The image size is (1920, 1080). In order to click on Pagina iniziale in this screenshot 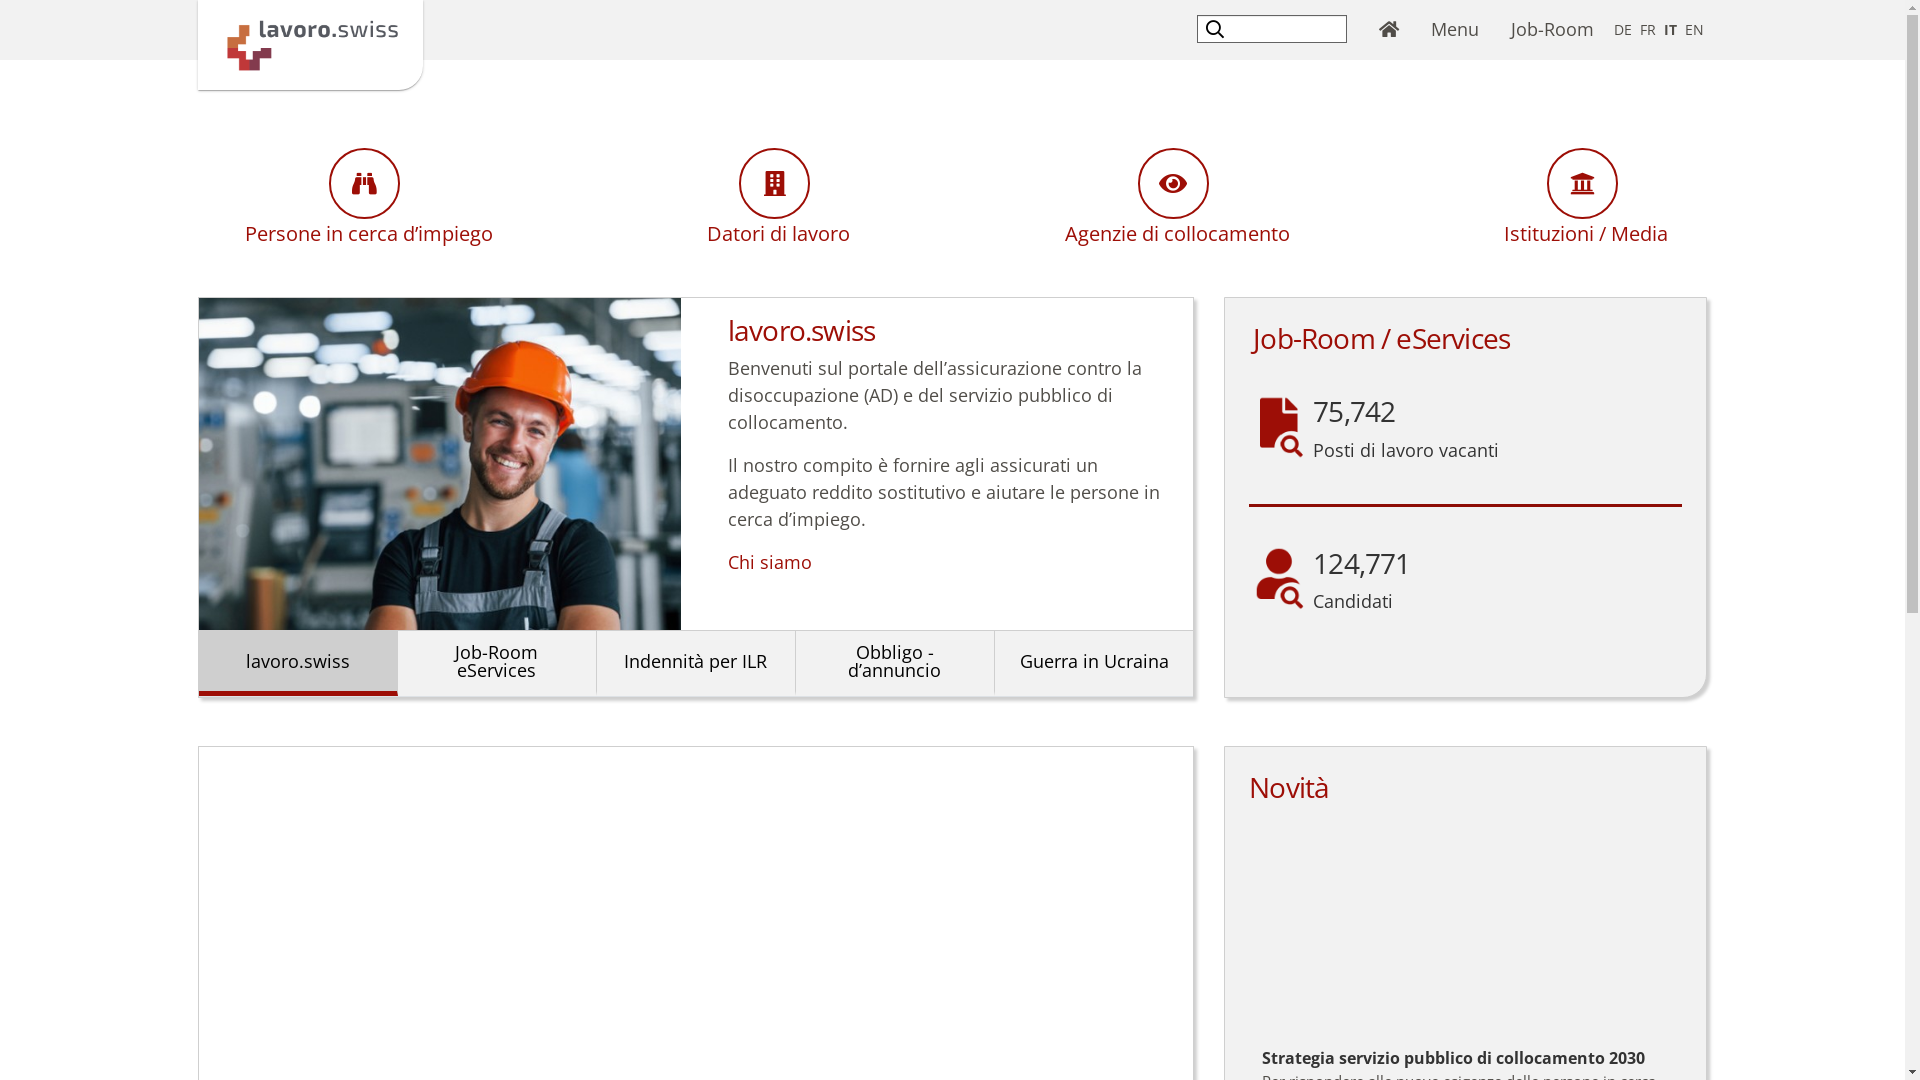, I will do `click(310, 43)`.